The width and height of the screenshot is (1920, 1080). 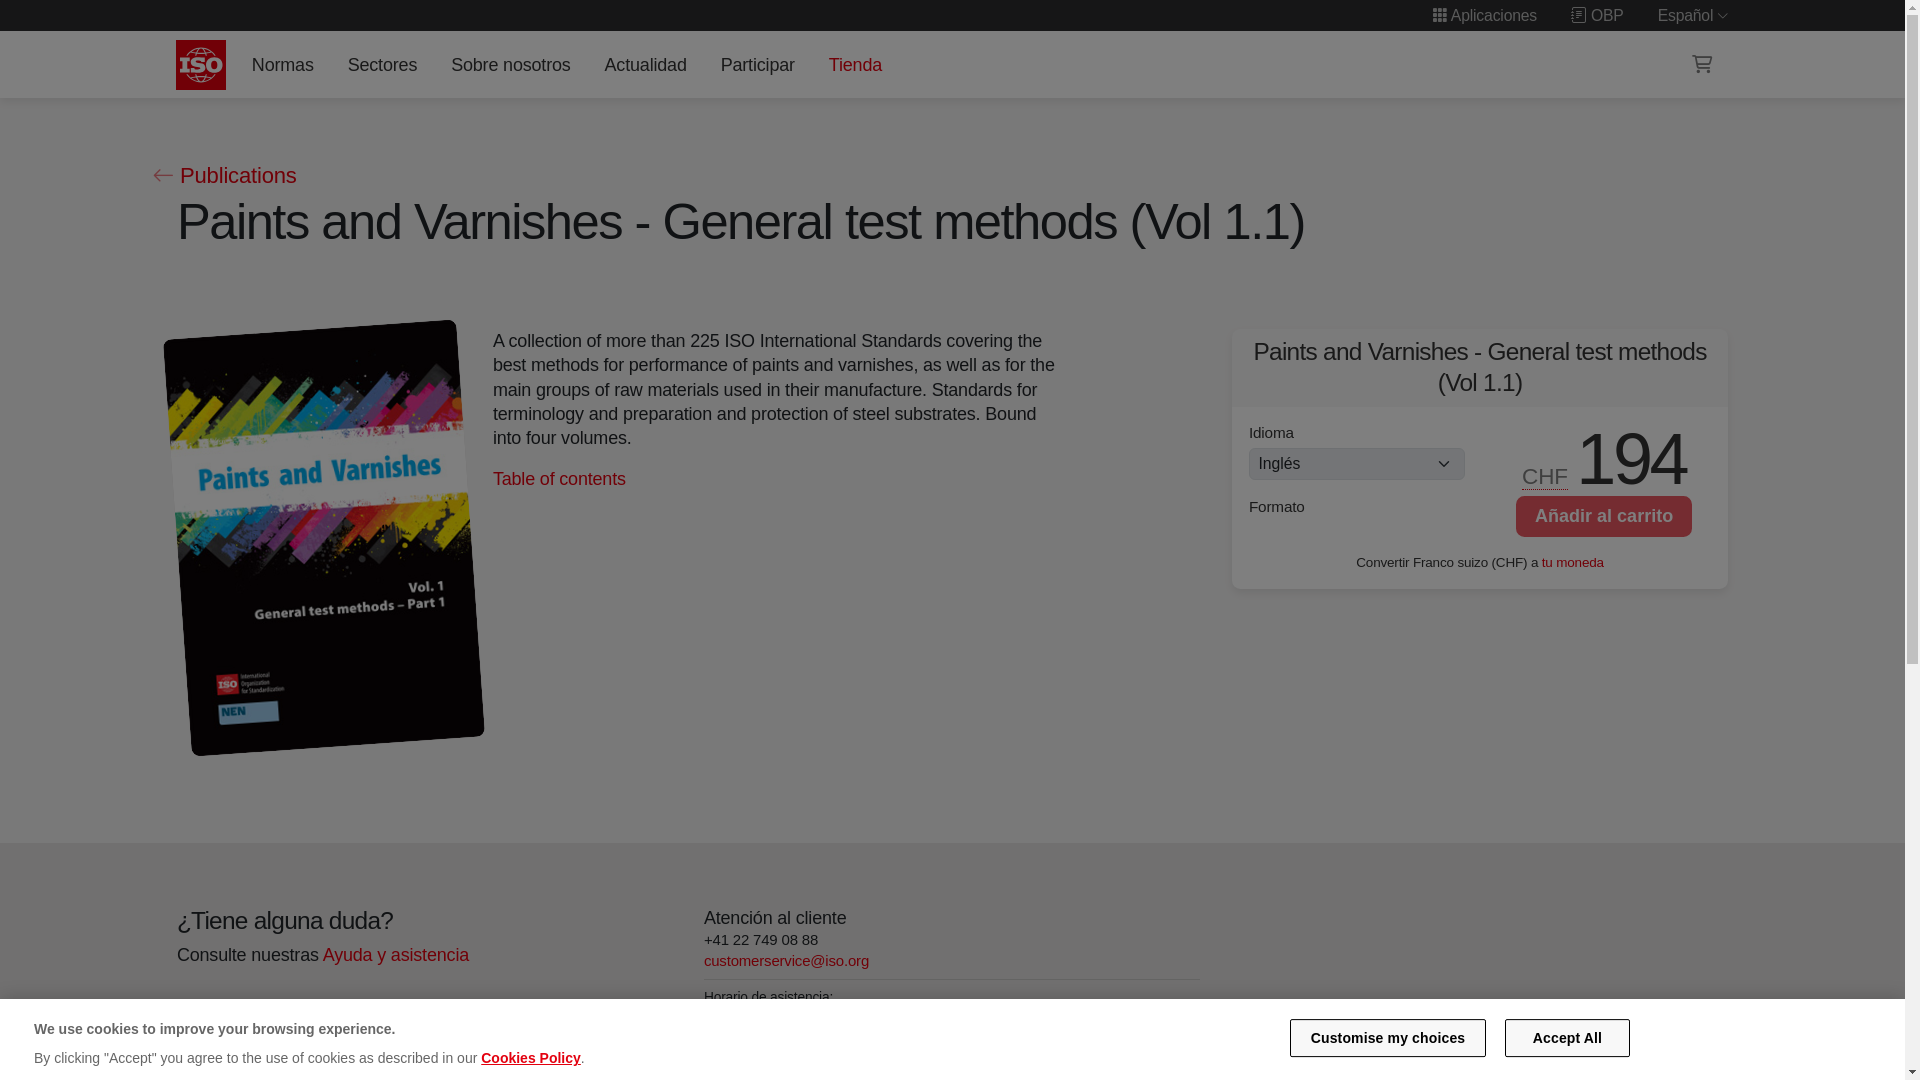 I want to click on Francos suizos, so click(x=1545, y=477).